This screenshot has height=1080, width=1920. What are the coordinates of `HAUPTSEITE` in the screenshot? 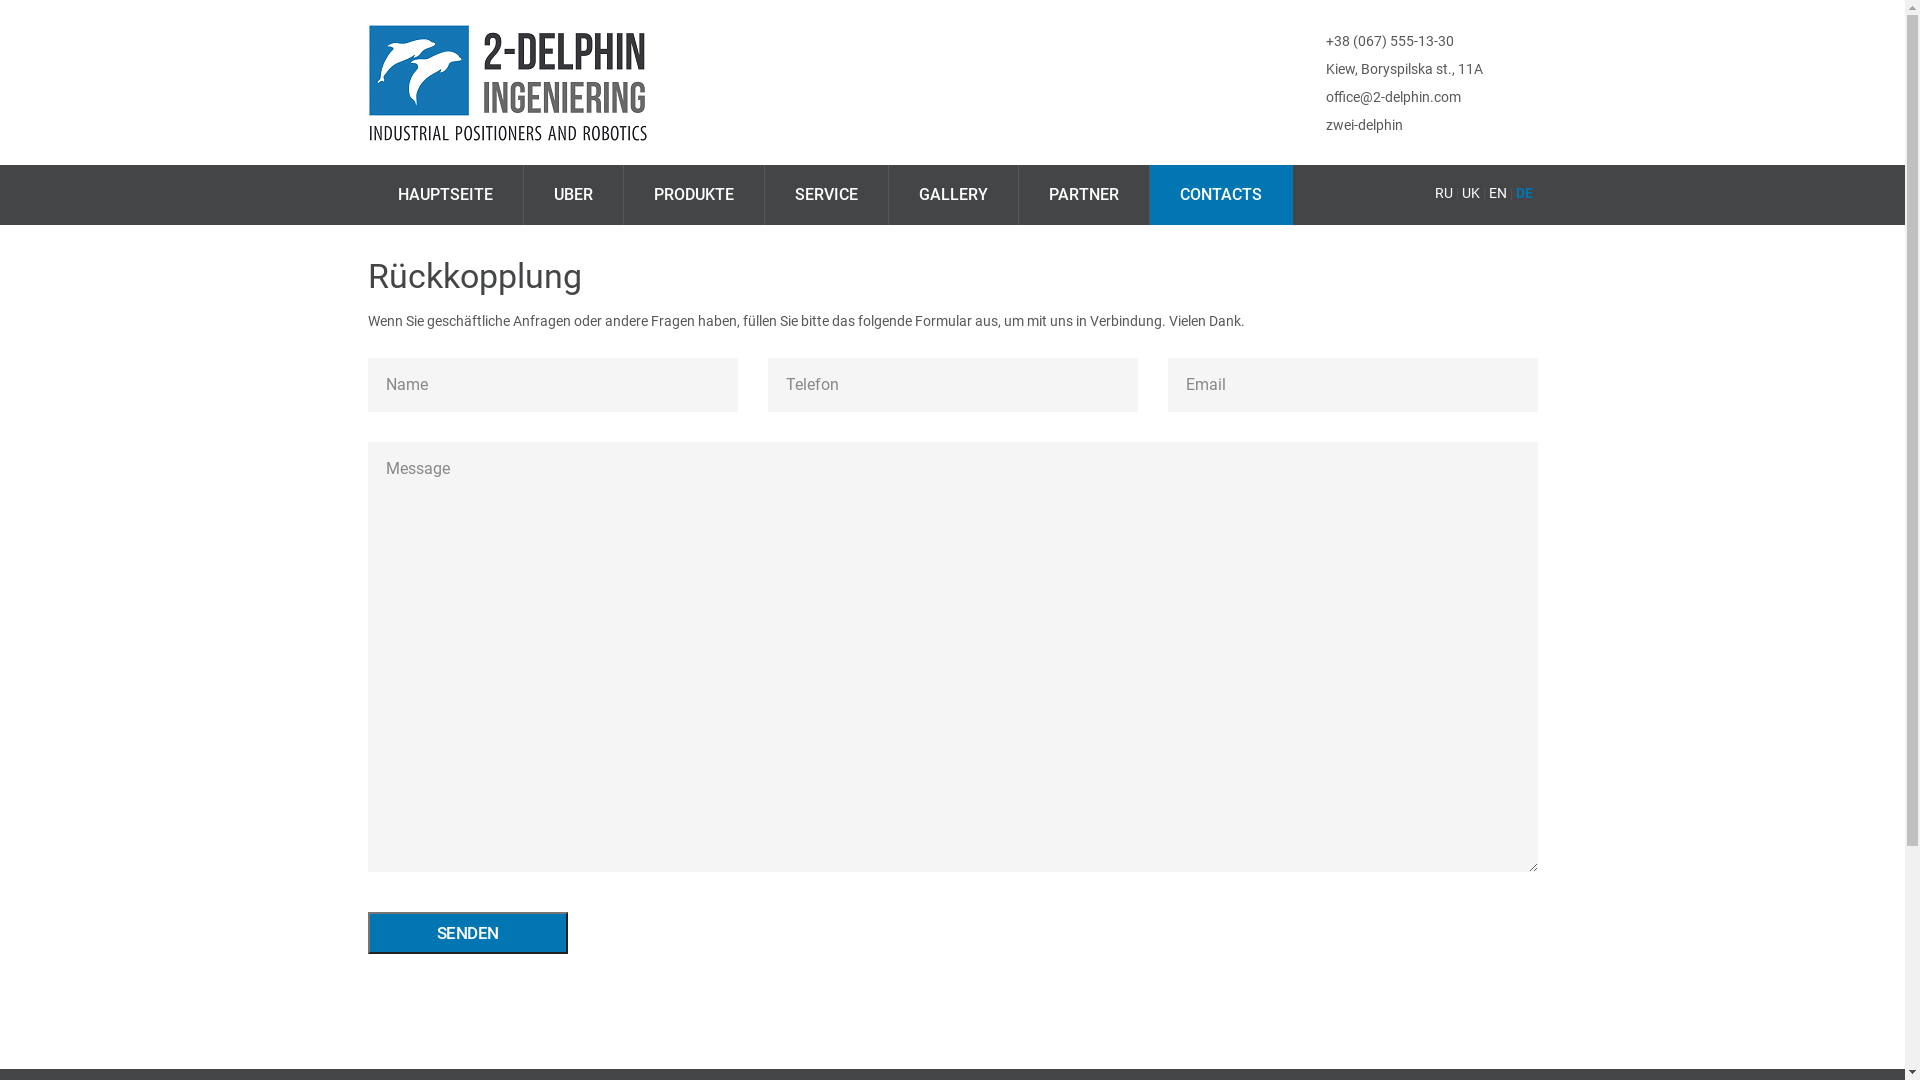 It's located at (446, 195).